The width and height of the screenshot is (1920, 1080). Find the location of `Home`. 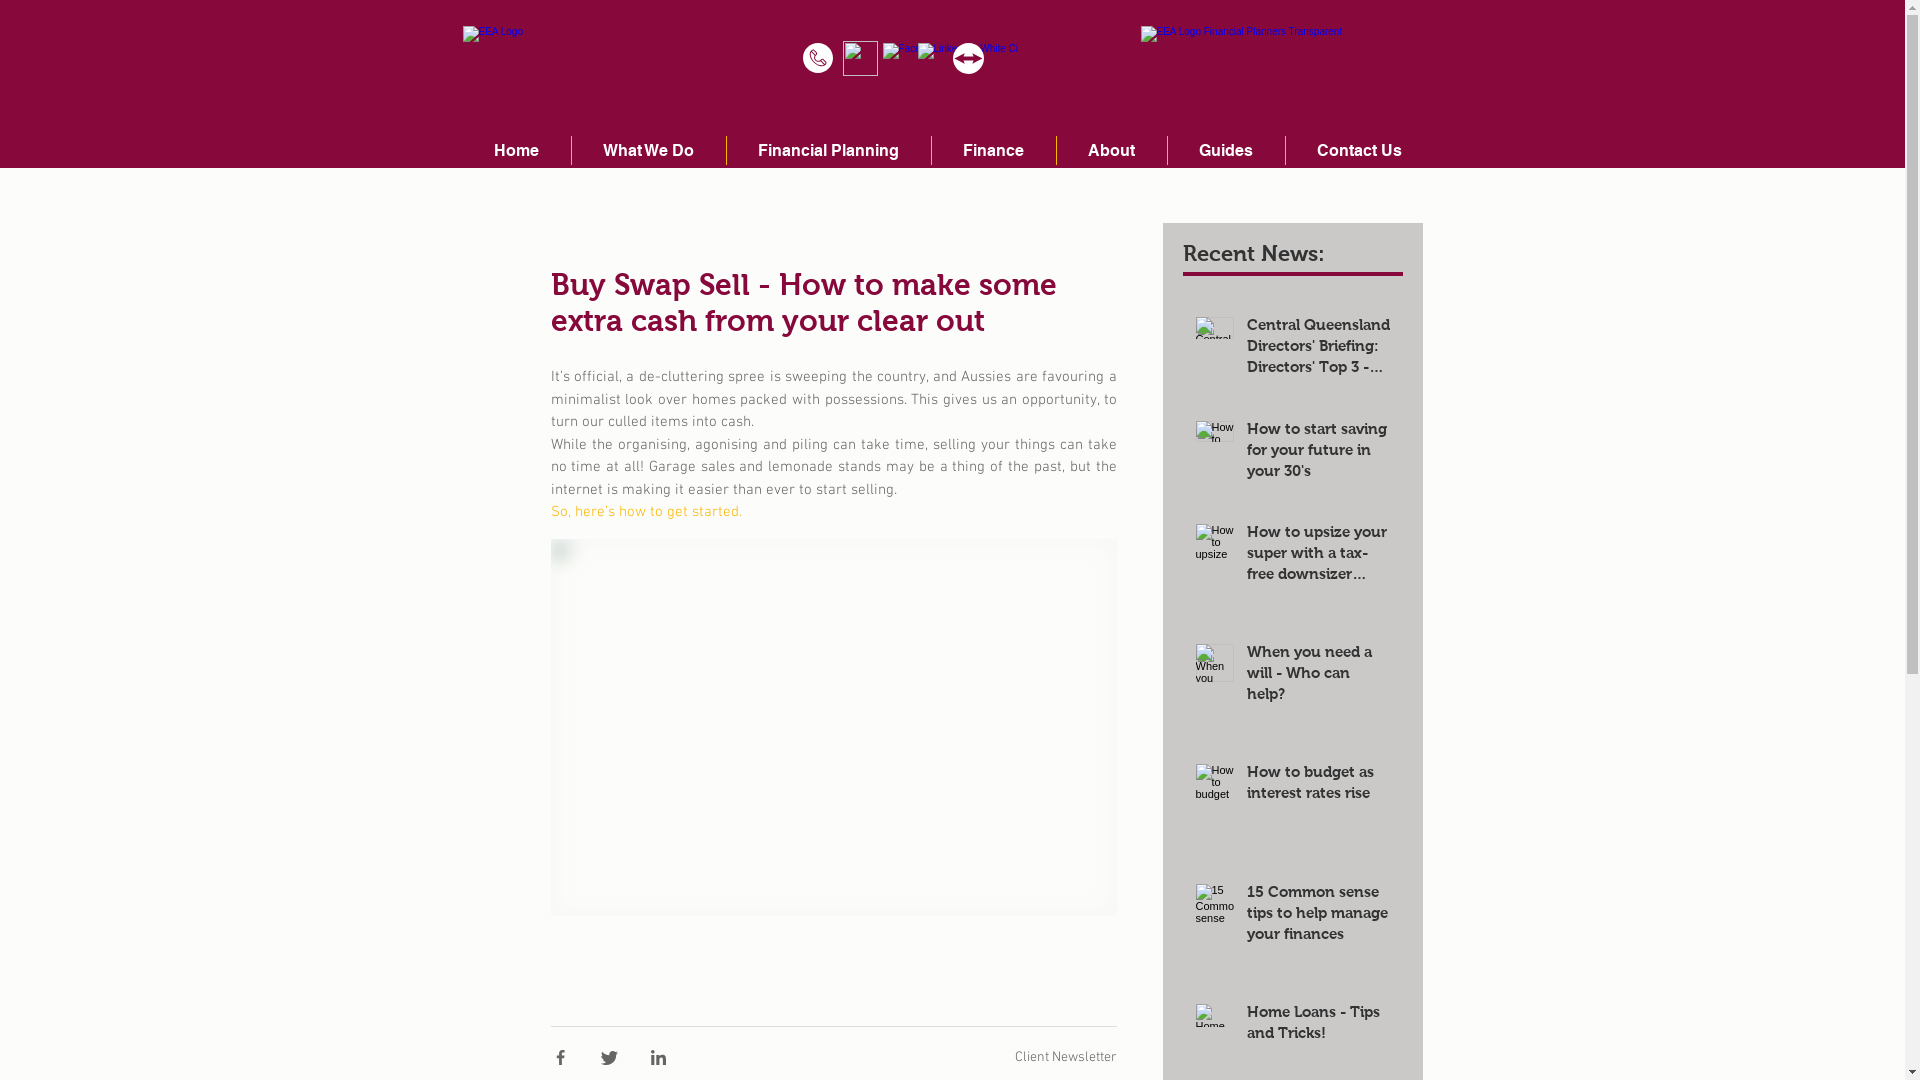

Home is located at coordinates (516, 150).